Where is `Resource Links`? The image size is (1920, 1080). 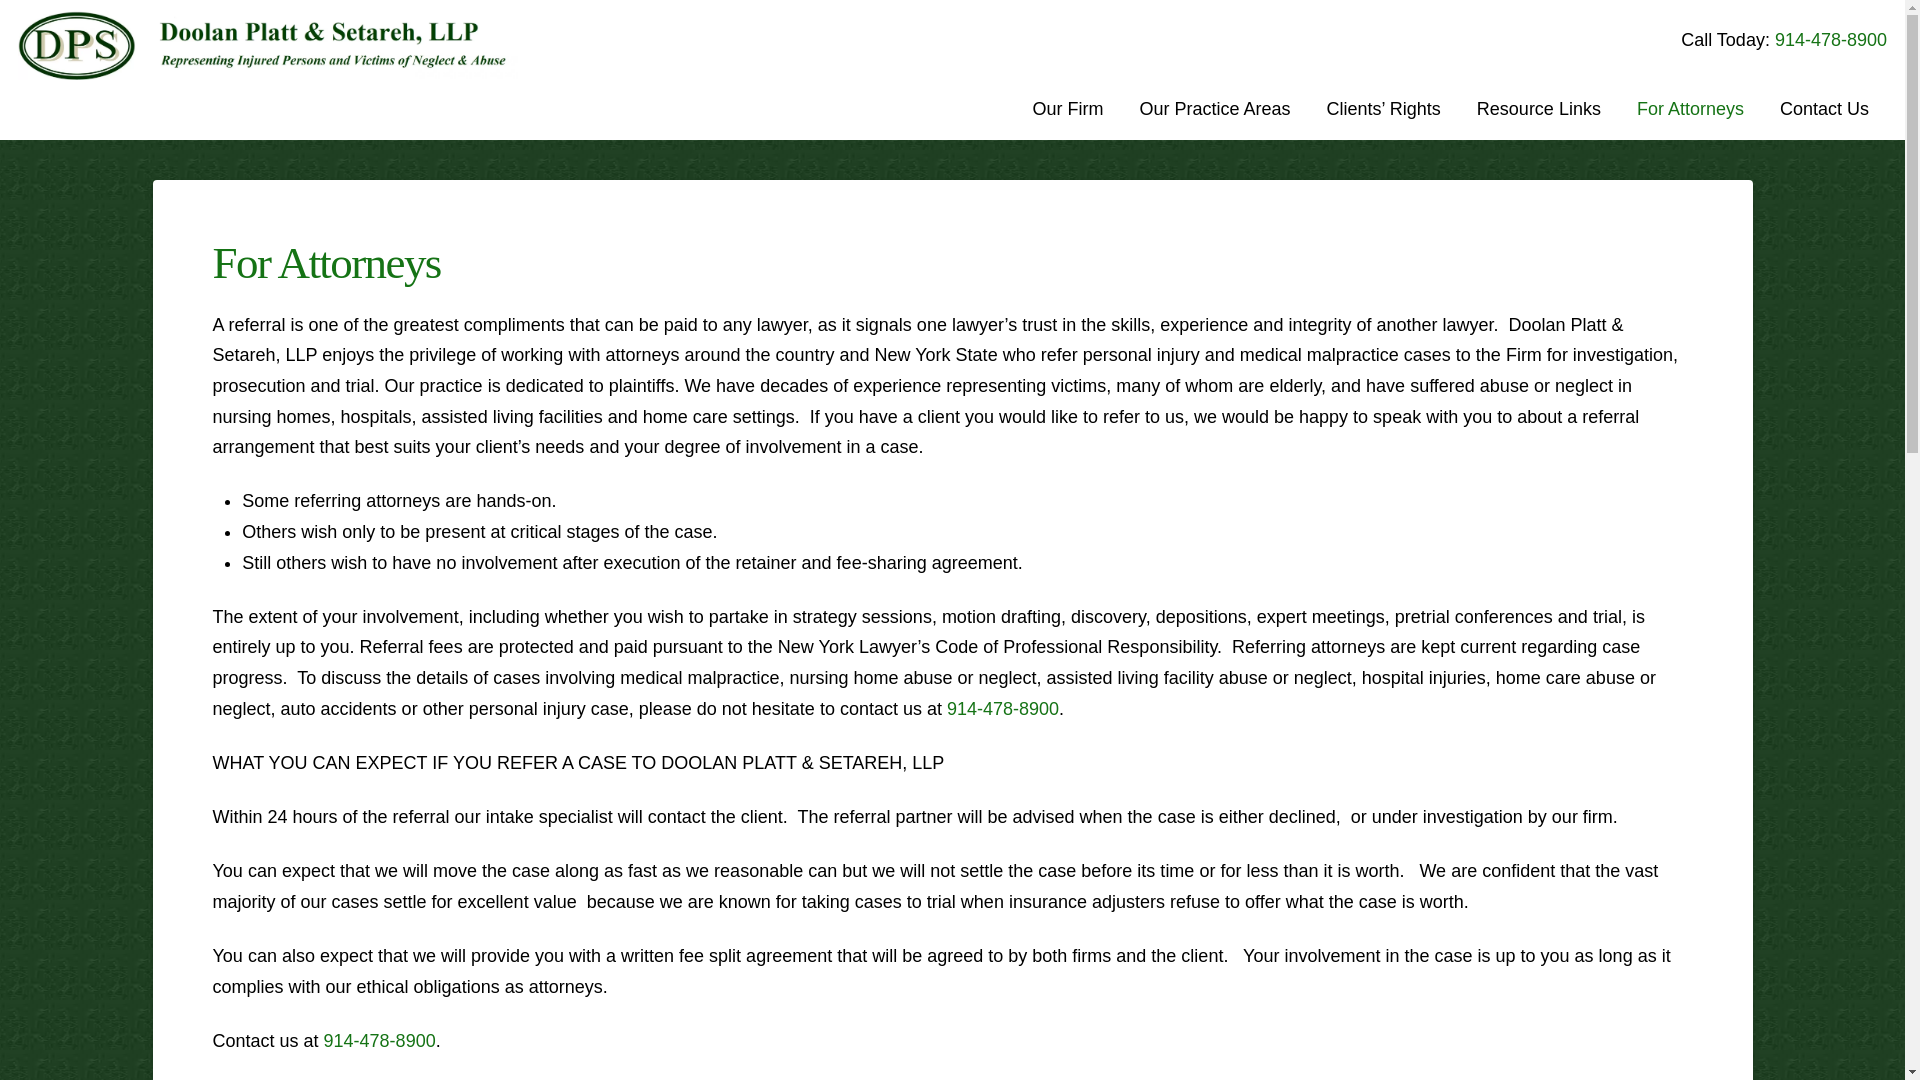
Resource Links is located at coordinates (1538, 110).